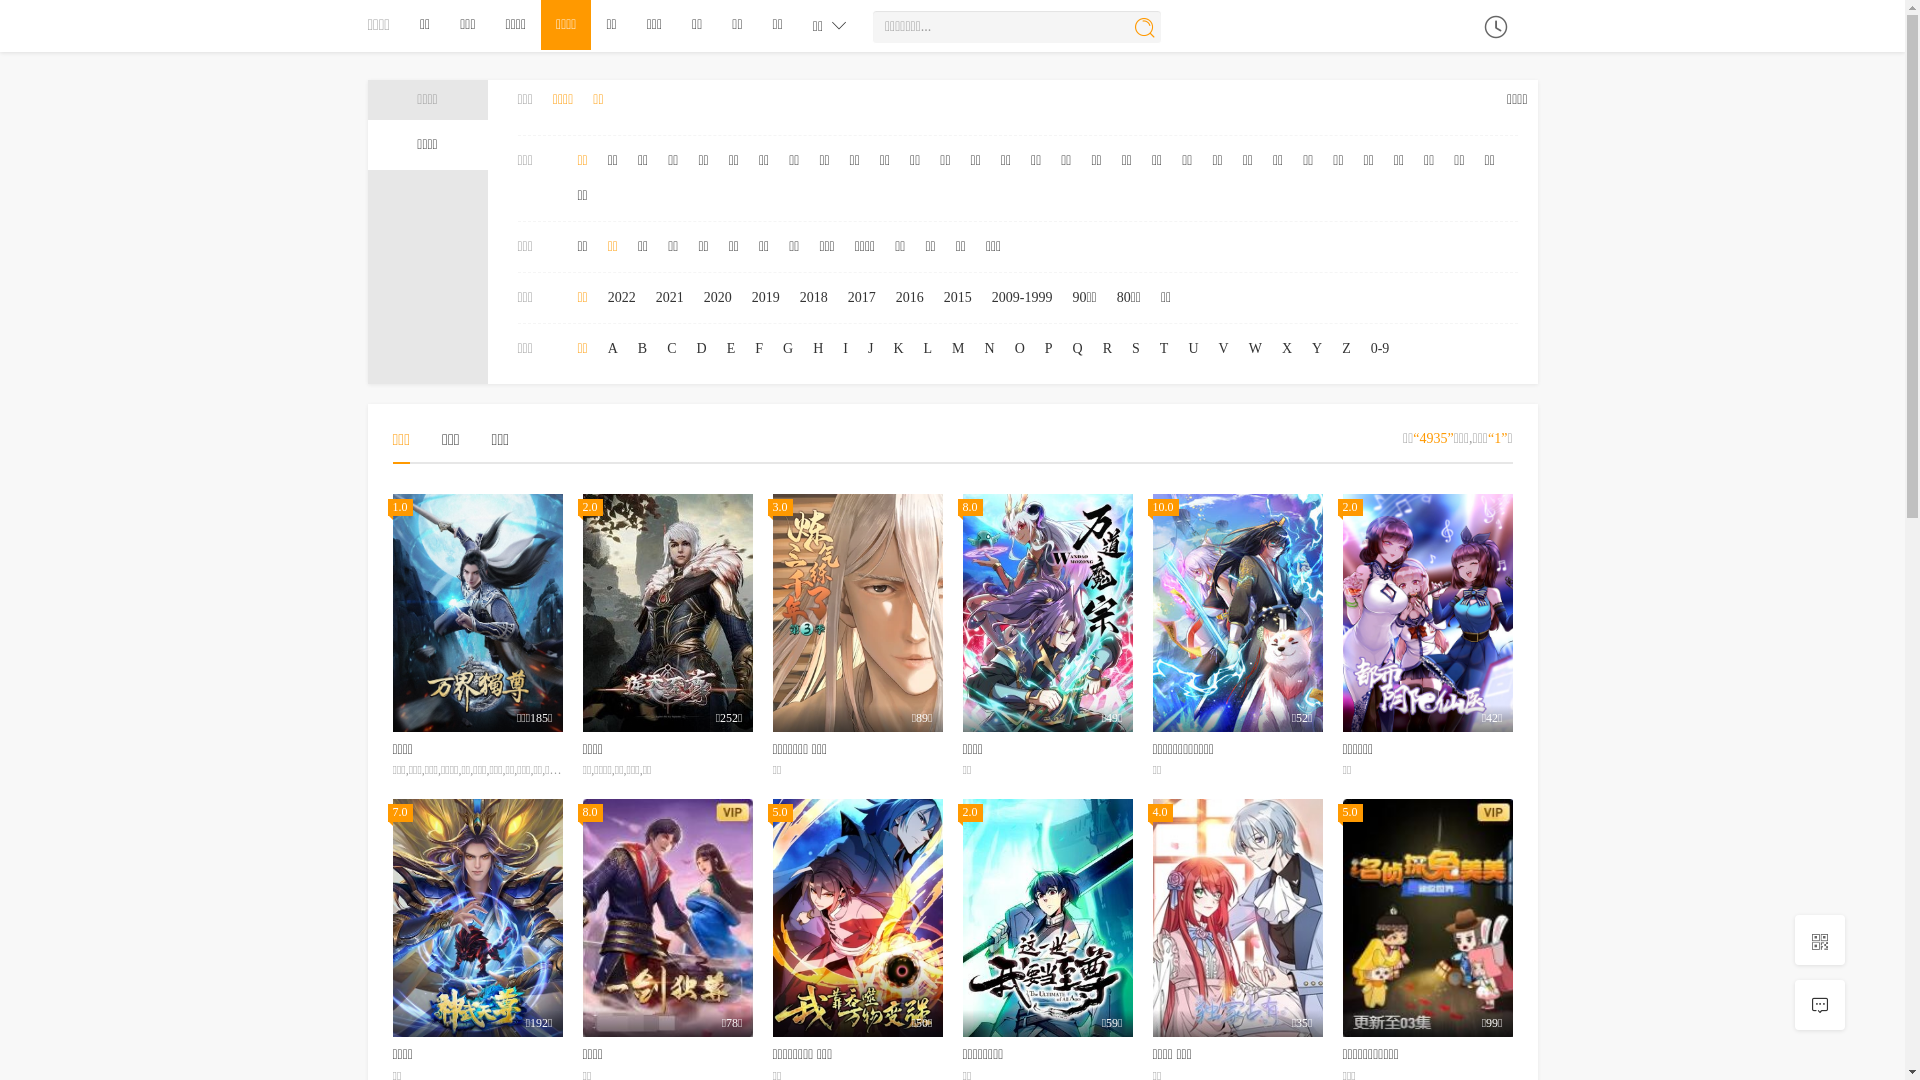 This screenshot has height=1080, width=1920. What do you see at coordinates (1078, 349) in the screenshot?
I see `Q` at bounding box center [1078, 349].